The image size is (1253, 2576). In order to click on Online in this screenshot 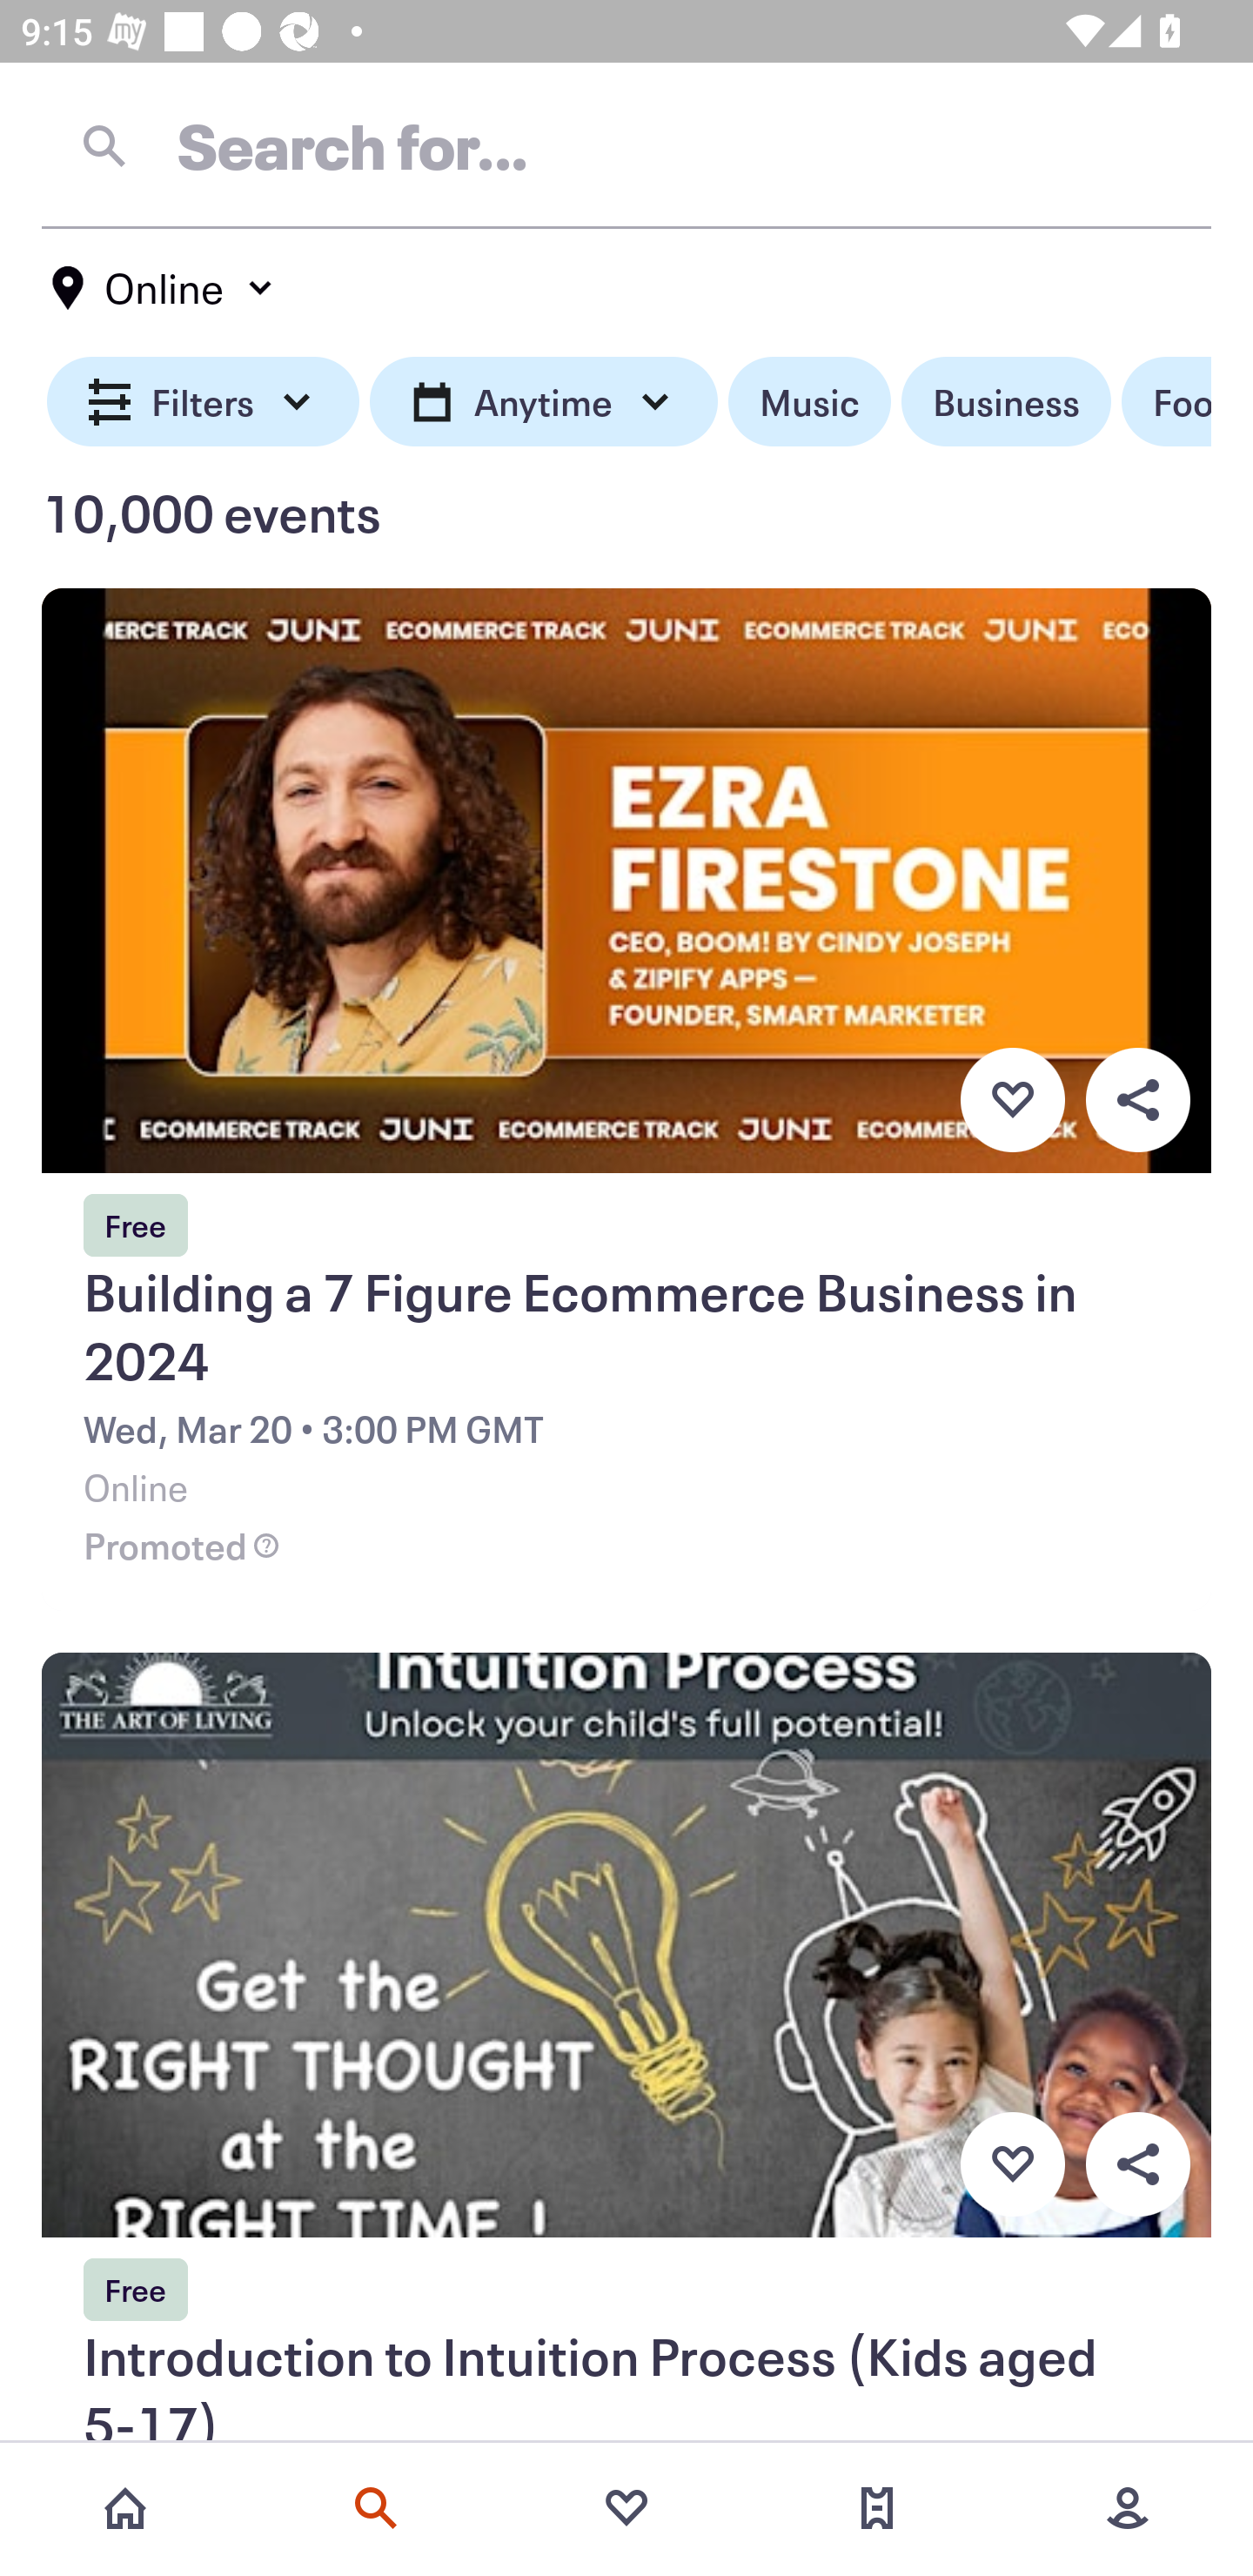, I will do `click(164, 288)`.